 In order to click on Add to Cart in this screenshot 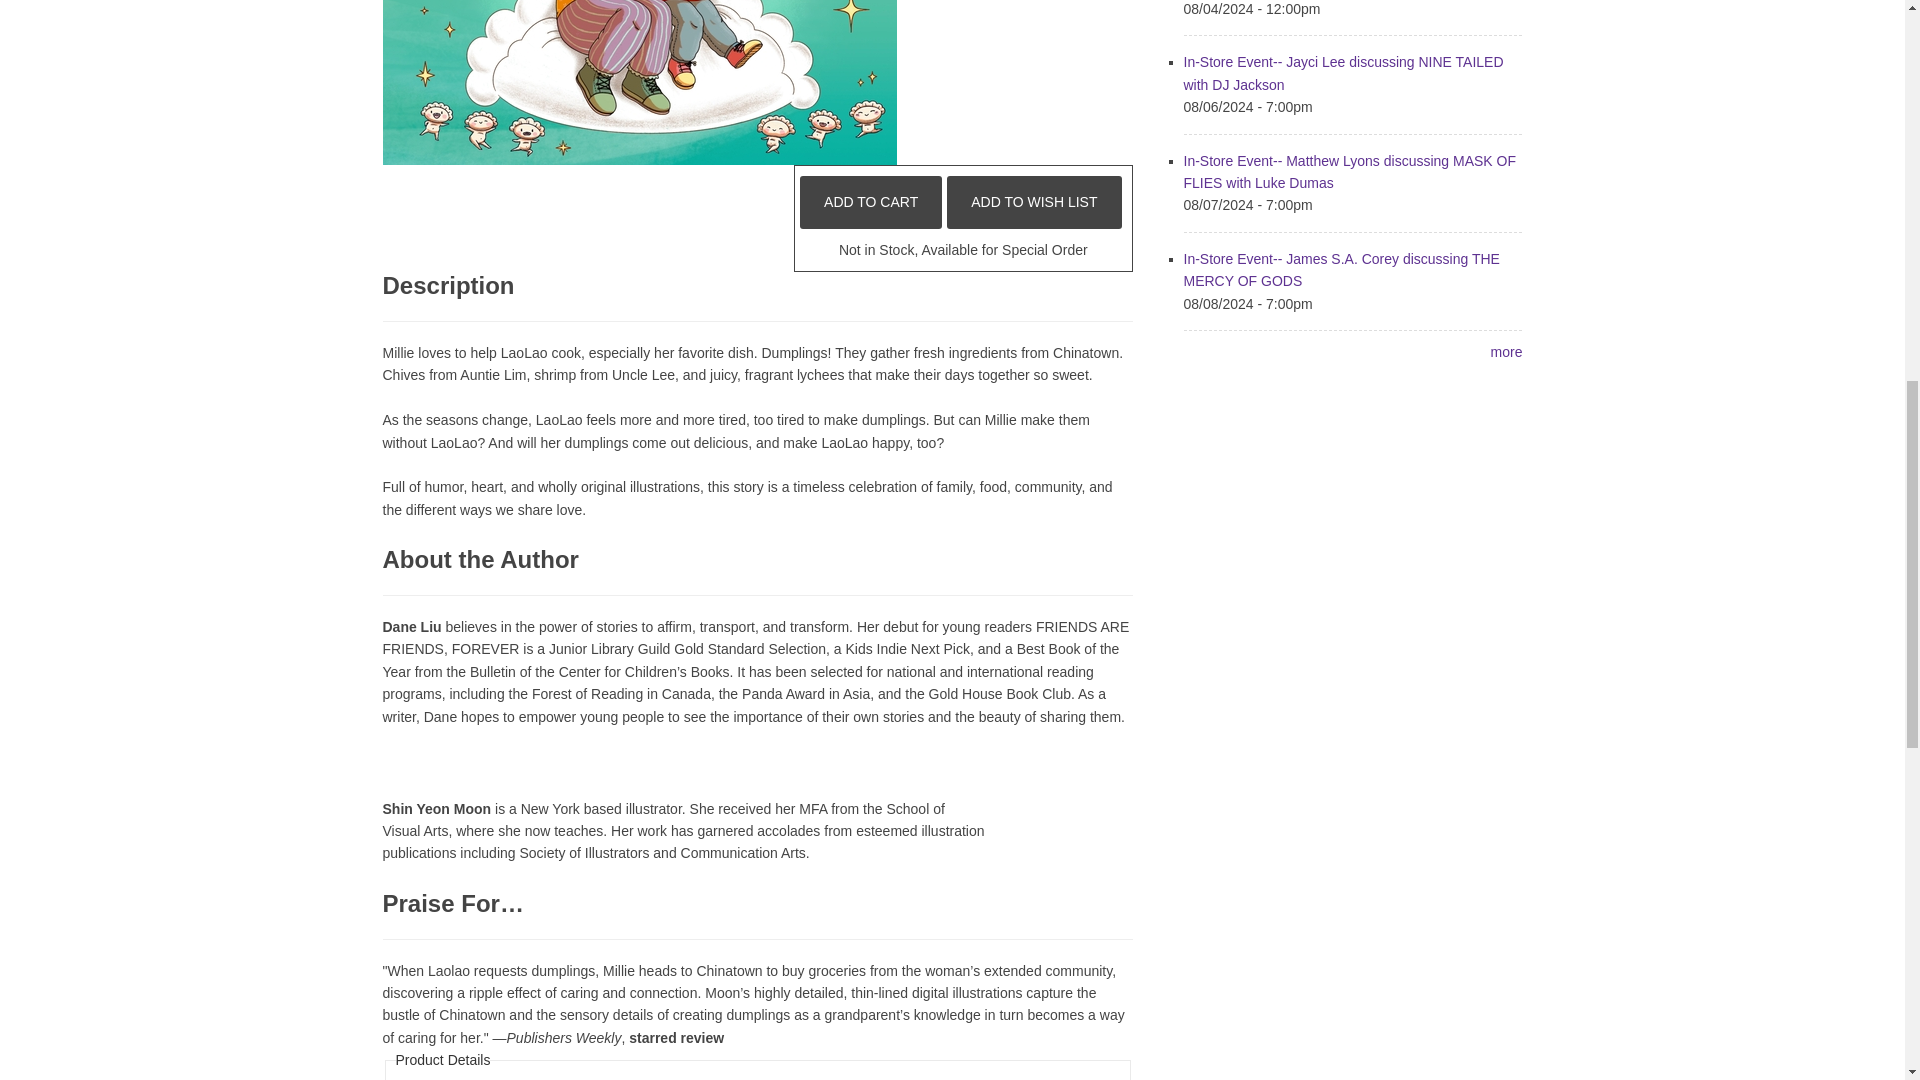, I will do `click(871, 202)`.